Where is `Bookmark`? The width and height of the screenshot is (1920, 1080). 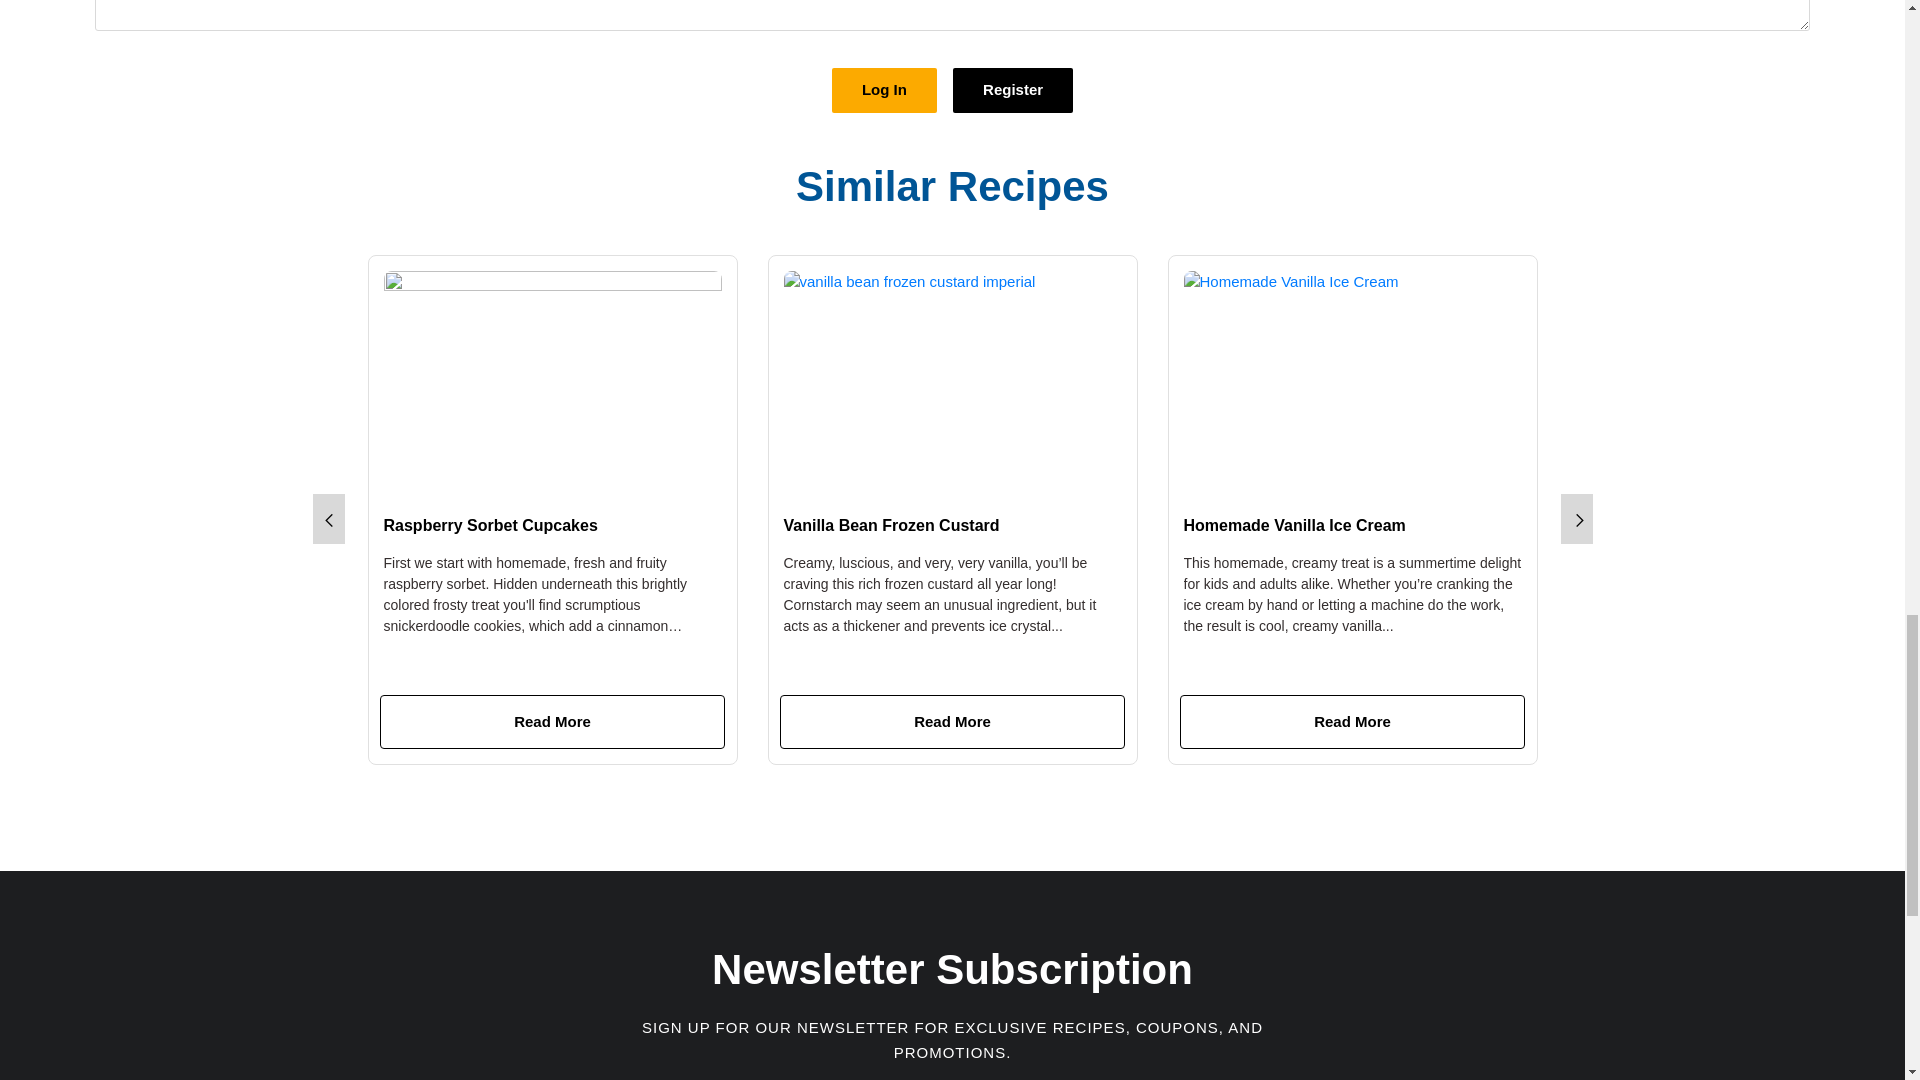
Bookmark is located at coordinates (928, 466).